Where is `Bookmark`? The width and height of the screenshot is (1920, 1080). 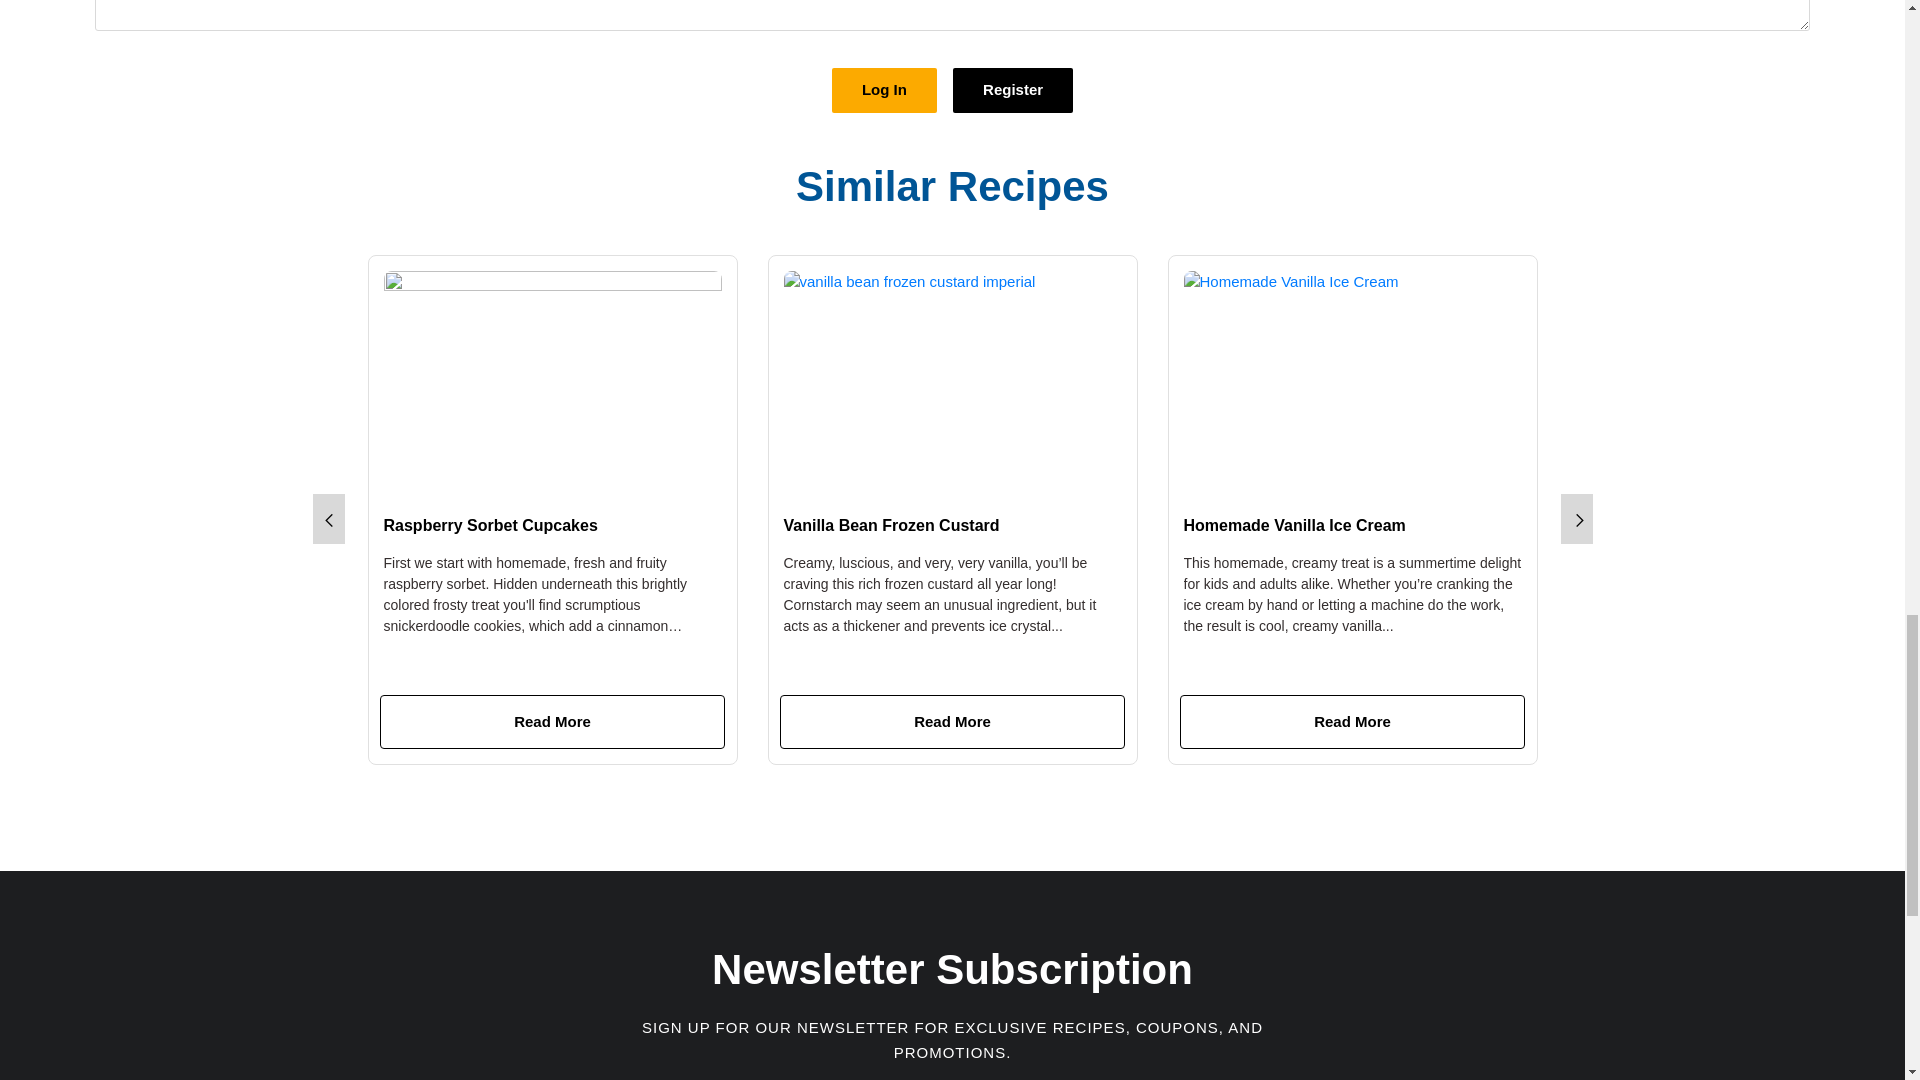
Bookmark is located at coordinates (928, 466).